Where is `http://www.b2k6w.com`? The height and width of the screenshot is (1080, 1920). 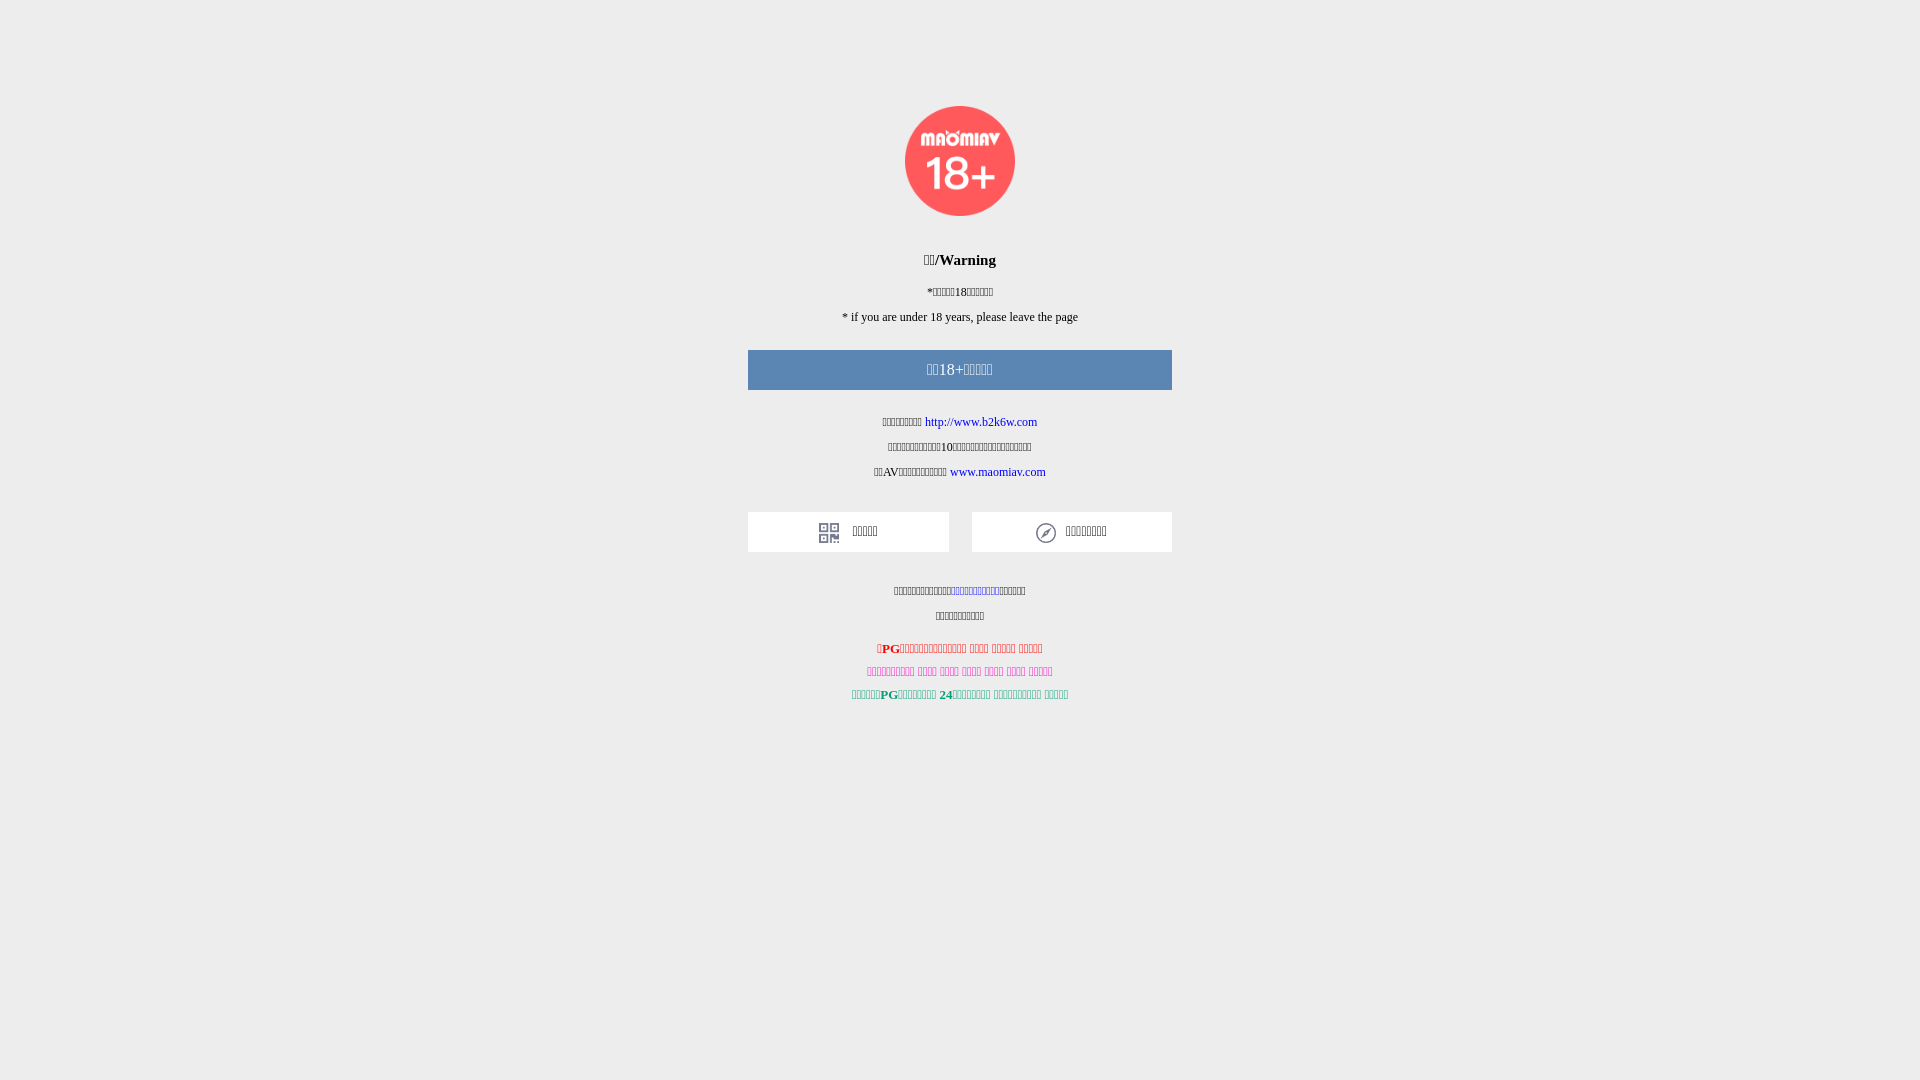
http://www.b2k6w.com is located at coordinates (981, 422).